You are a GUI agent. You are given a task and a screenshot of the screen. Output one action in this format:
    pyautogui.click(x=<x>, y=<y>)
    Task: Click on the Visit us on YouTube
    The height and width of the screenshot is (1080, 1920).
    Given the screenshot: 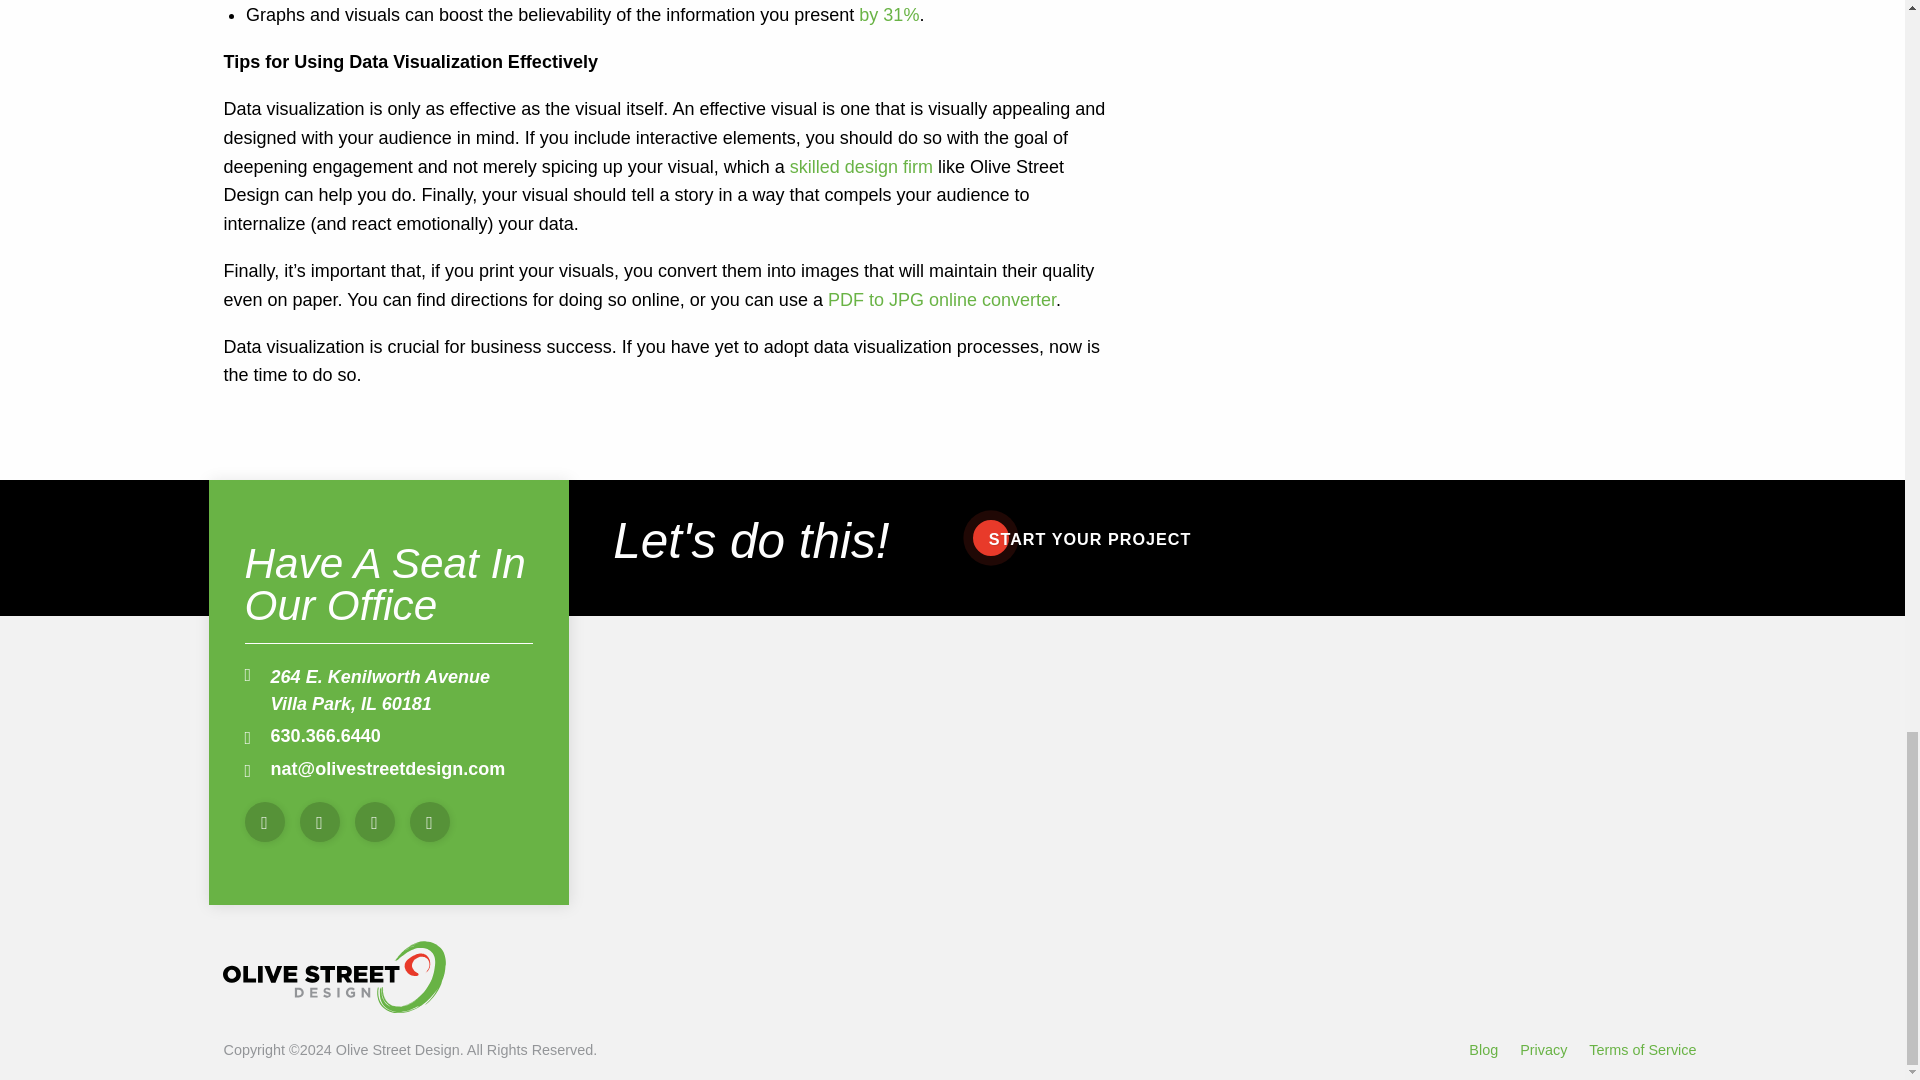 What is the action you would take?
    pyautogui.click(x=430, y=822)
    